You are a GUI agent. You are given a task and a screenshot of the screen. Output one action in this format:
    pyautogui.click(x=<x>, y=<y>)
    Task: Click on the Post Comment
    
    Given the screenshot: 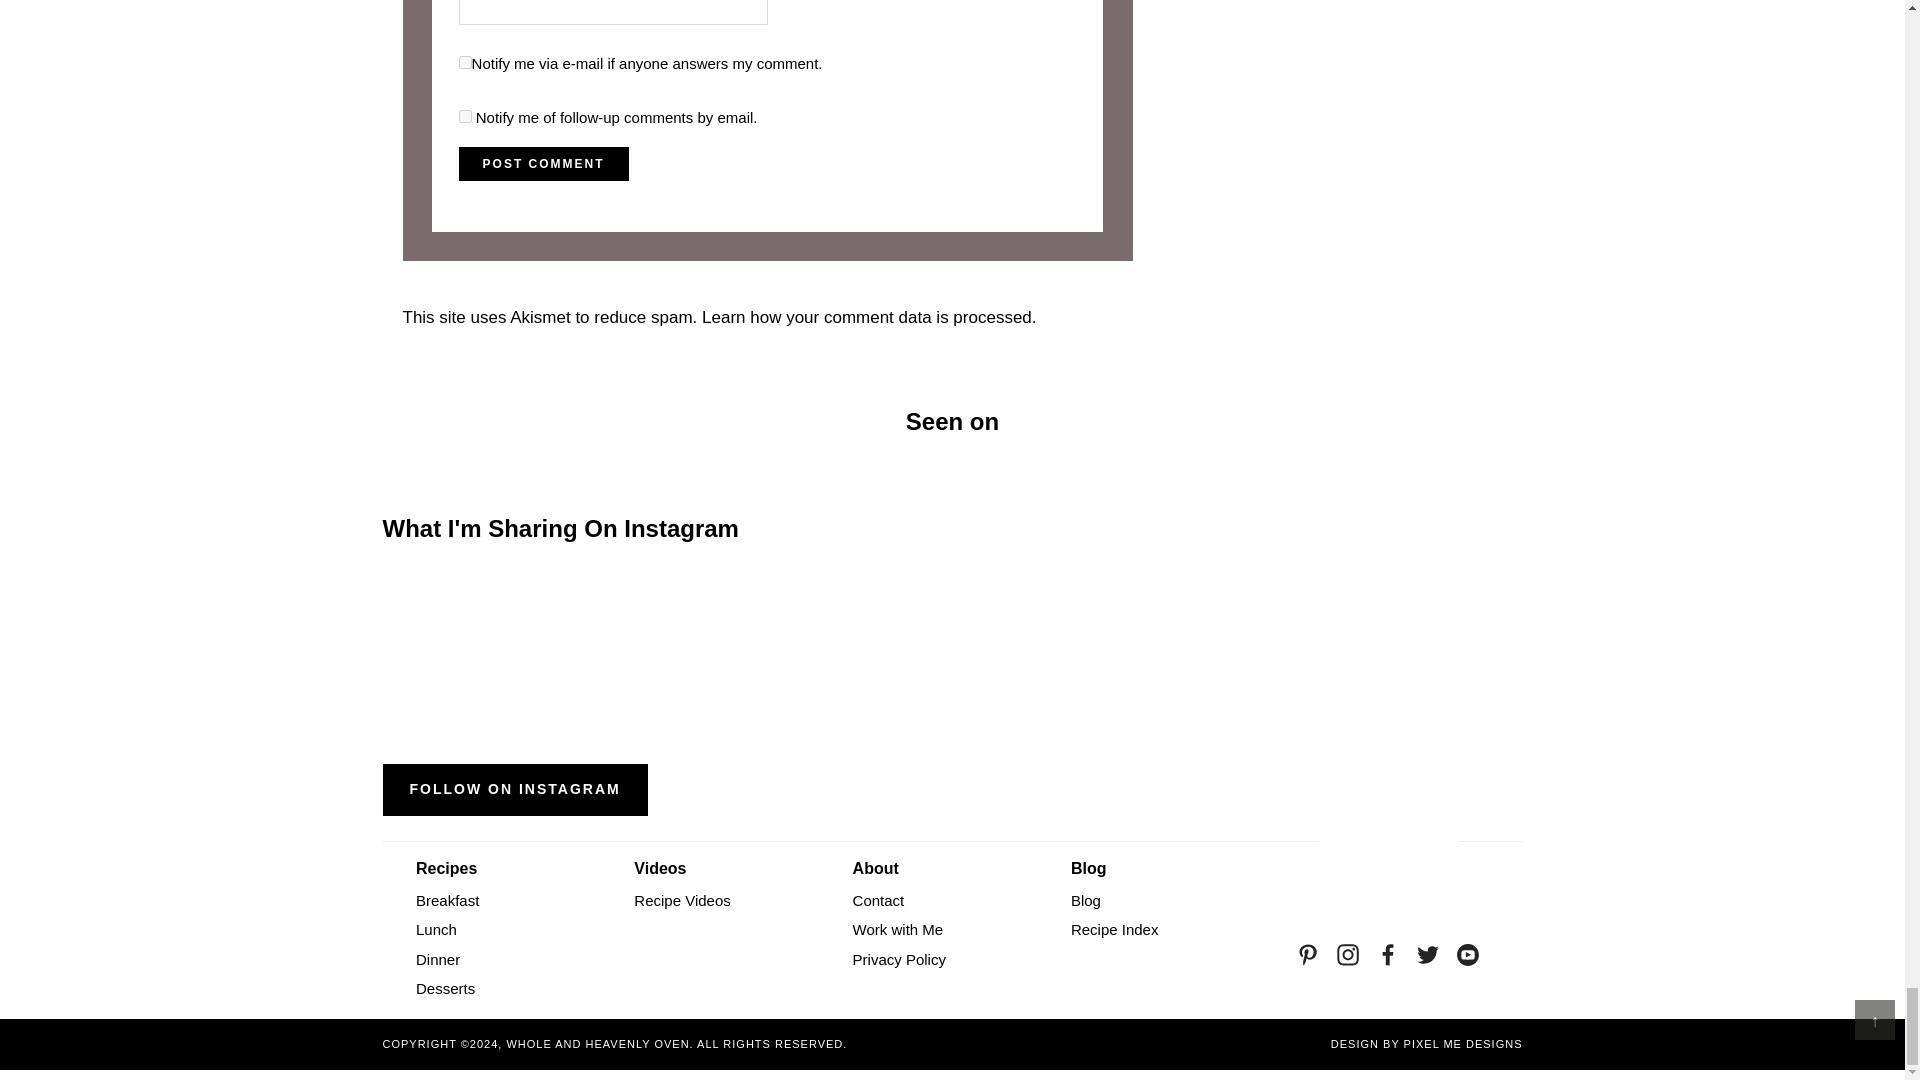 What is the action you would take?
    pyautogui.click(x=544, y=164)
    